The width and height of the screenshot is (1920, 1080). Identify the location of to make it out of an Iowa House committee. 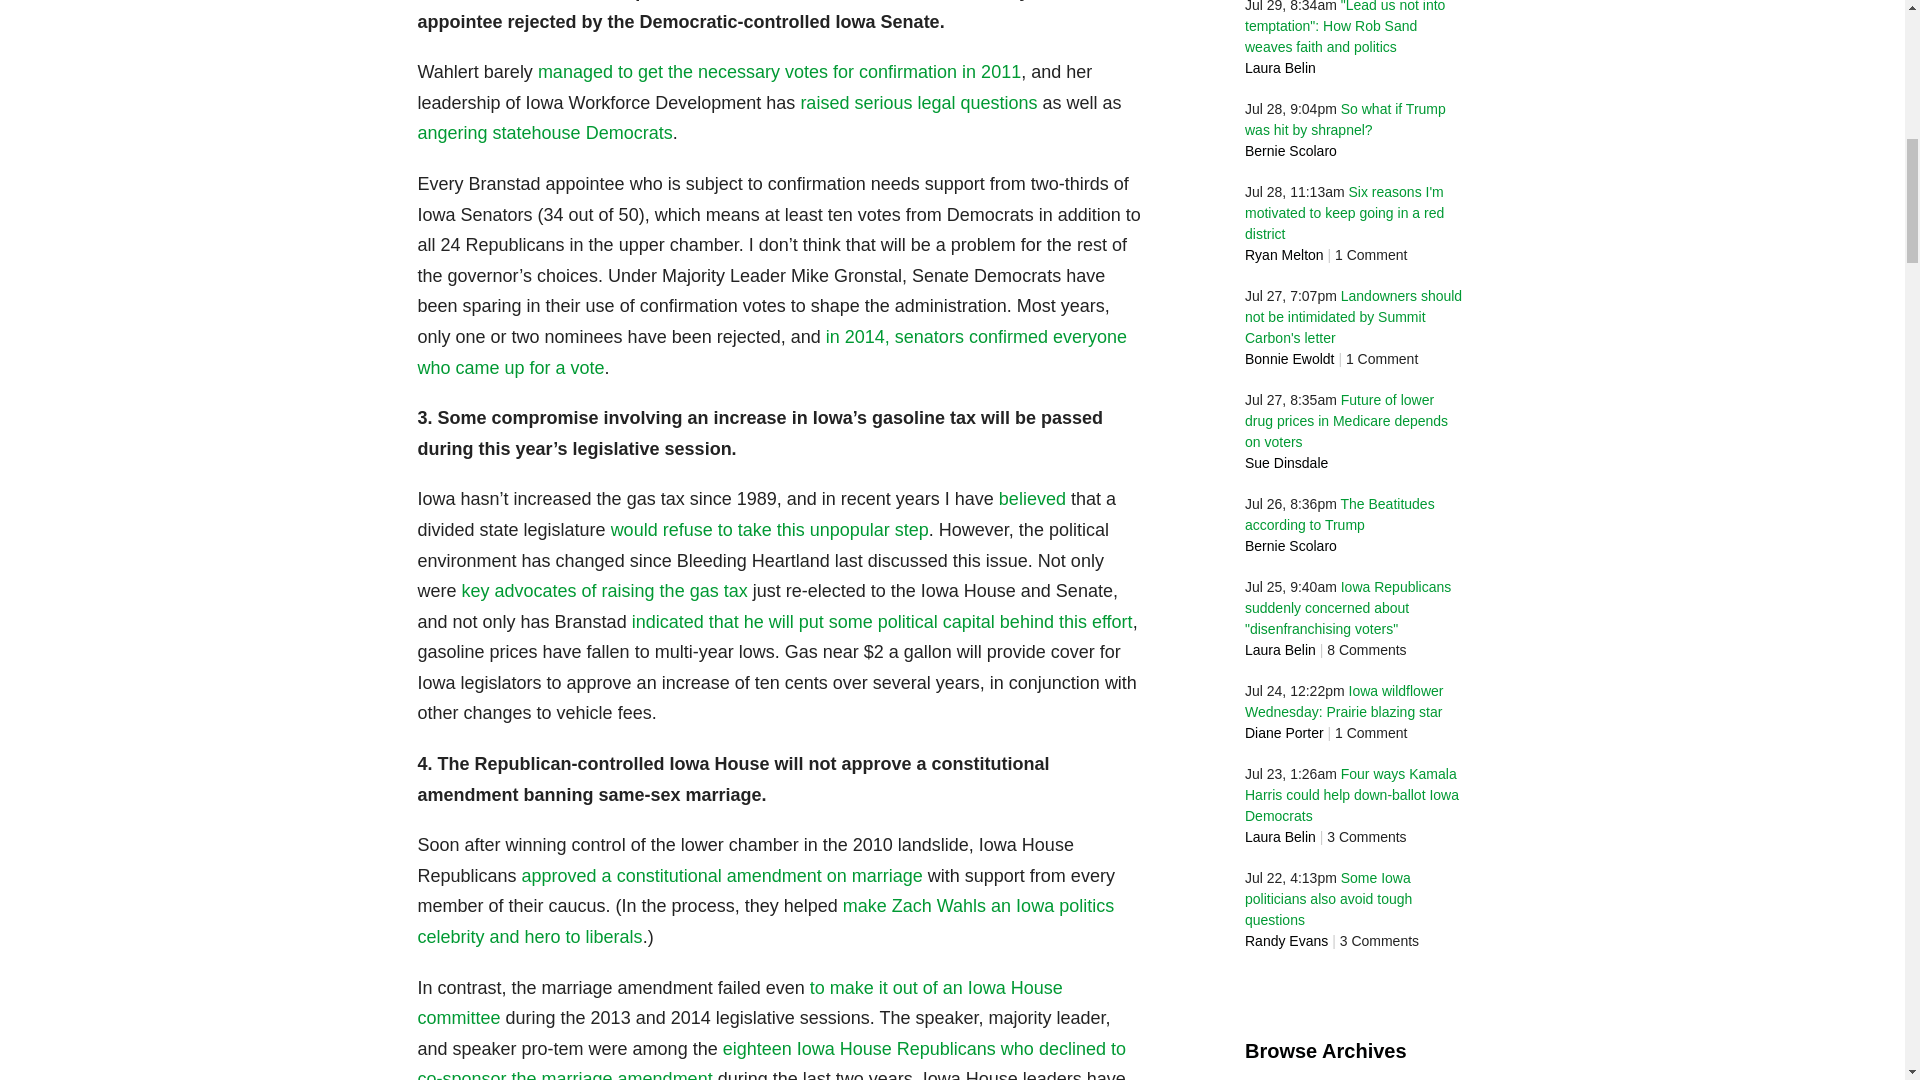
(740, 1004).